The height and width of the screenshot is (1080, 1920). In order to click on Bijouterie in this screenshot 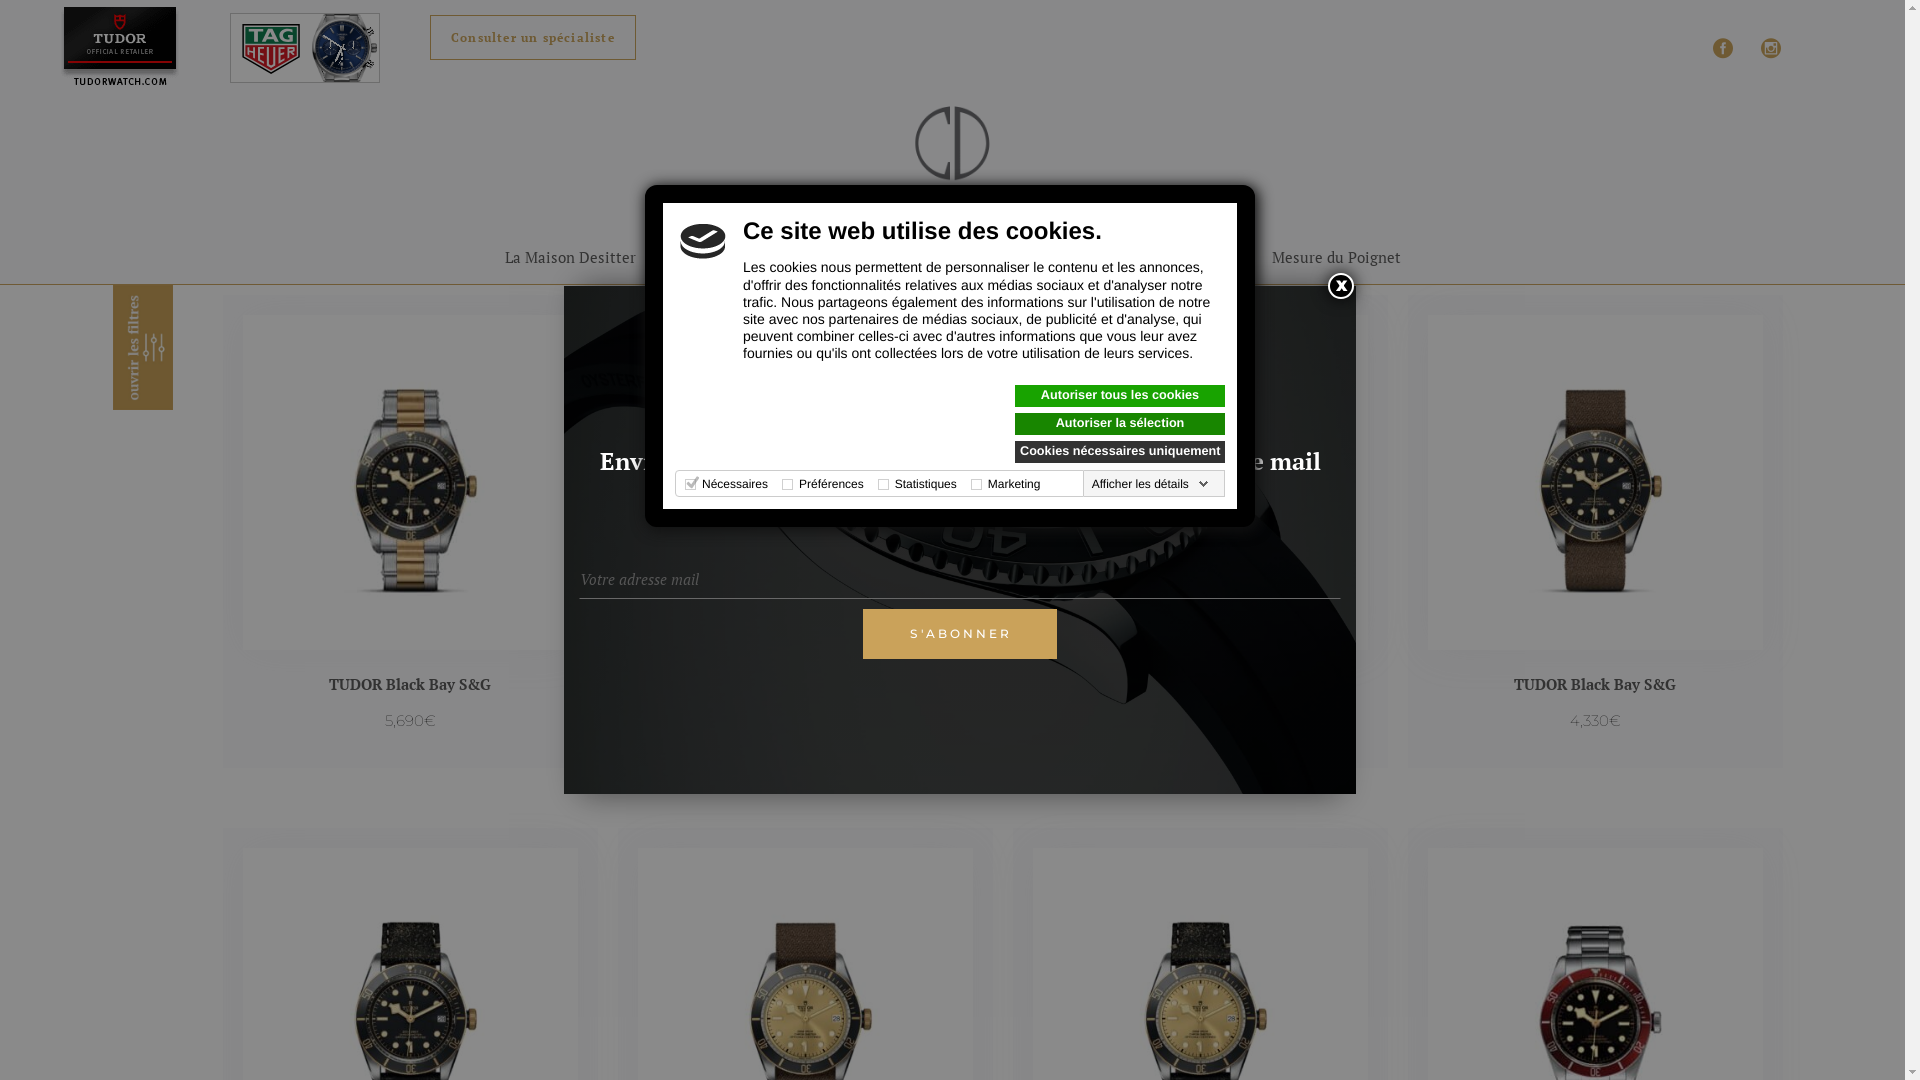, I will do `click(982, 257)`.